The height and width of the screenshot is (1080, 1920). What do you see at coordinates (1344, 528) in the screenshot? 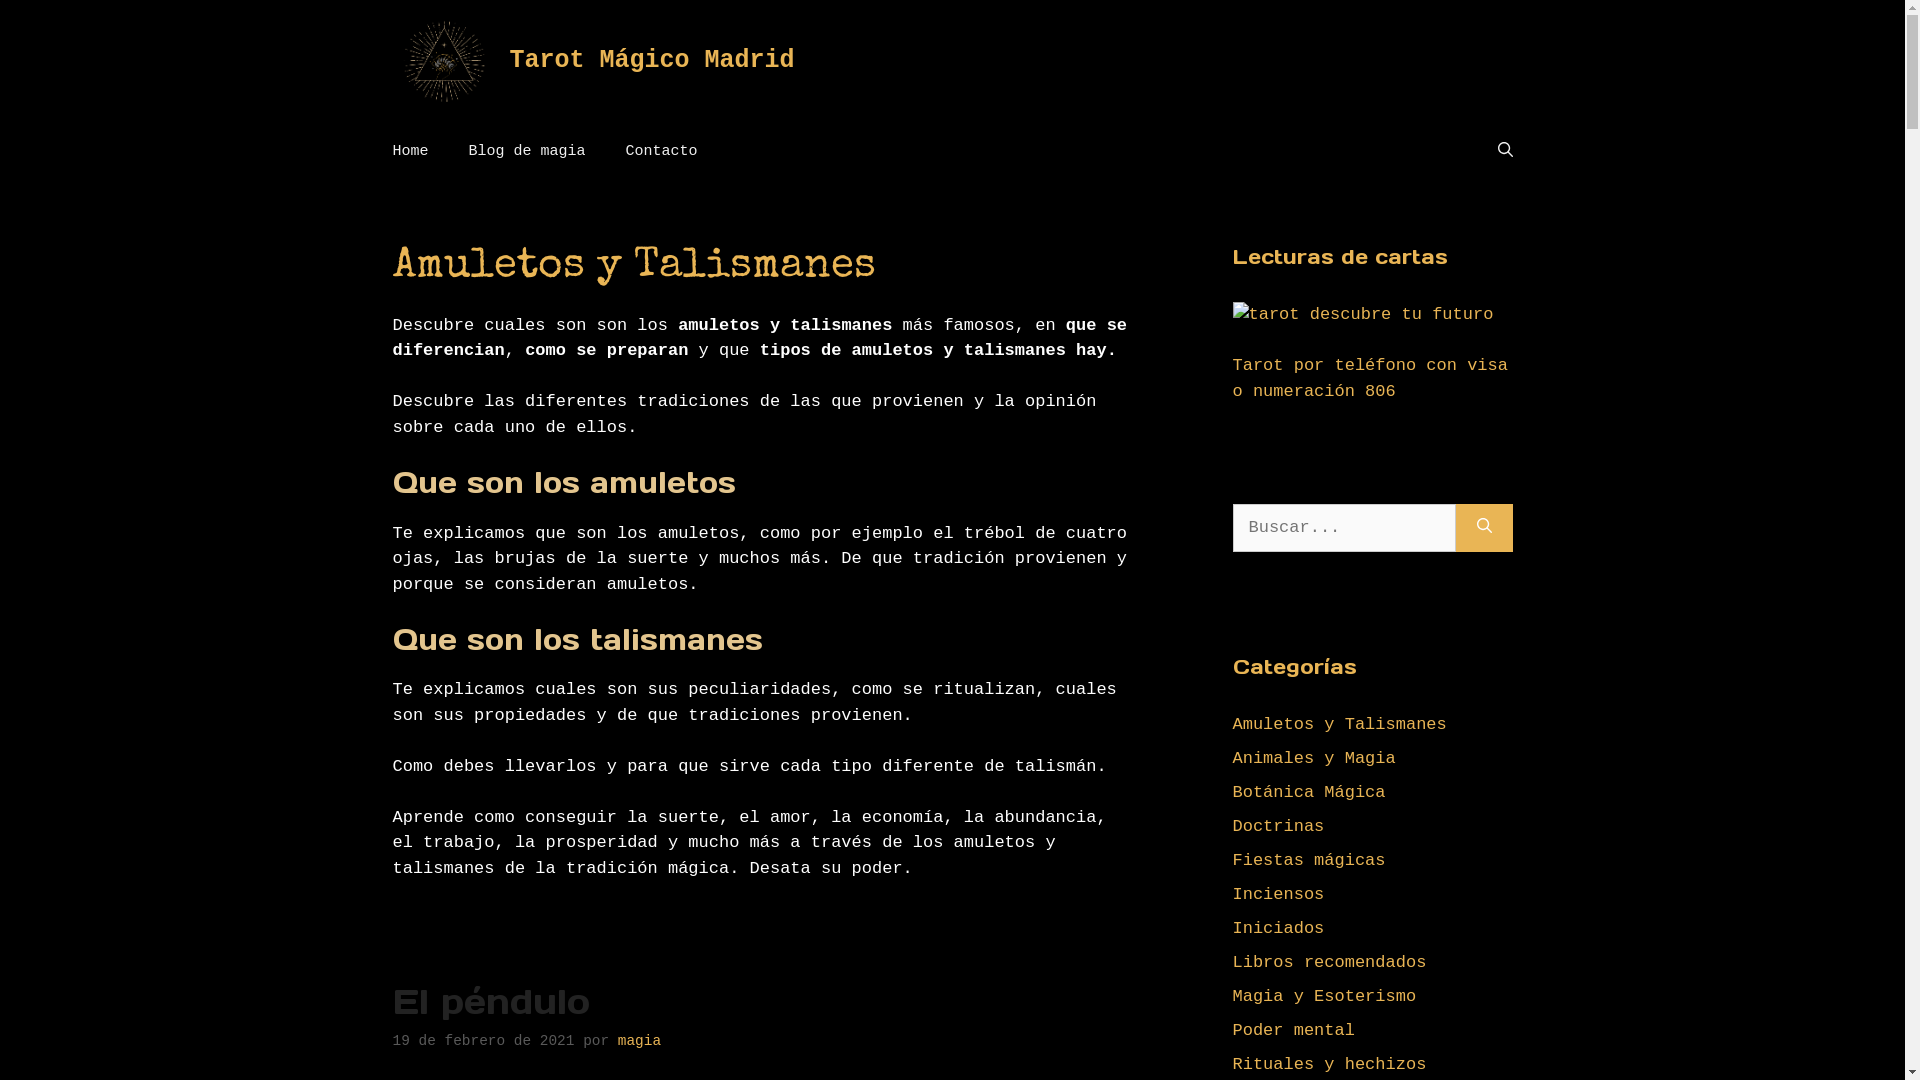
I see `Buscar:` at bounding box center [1344, 528].